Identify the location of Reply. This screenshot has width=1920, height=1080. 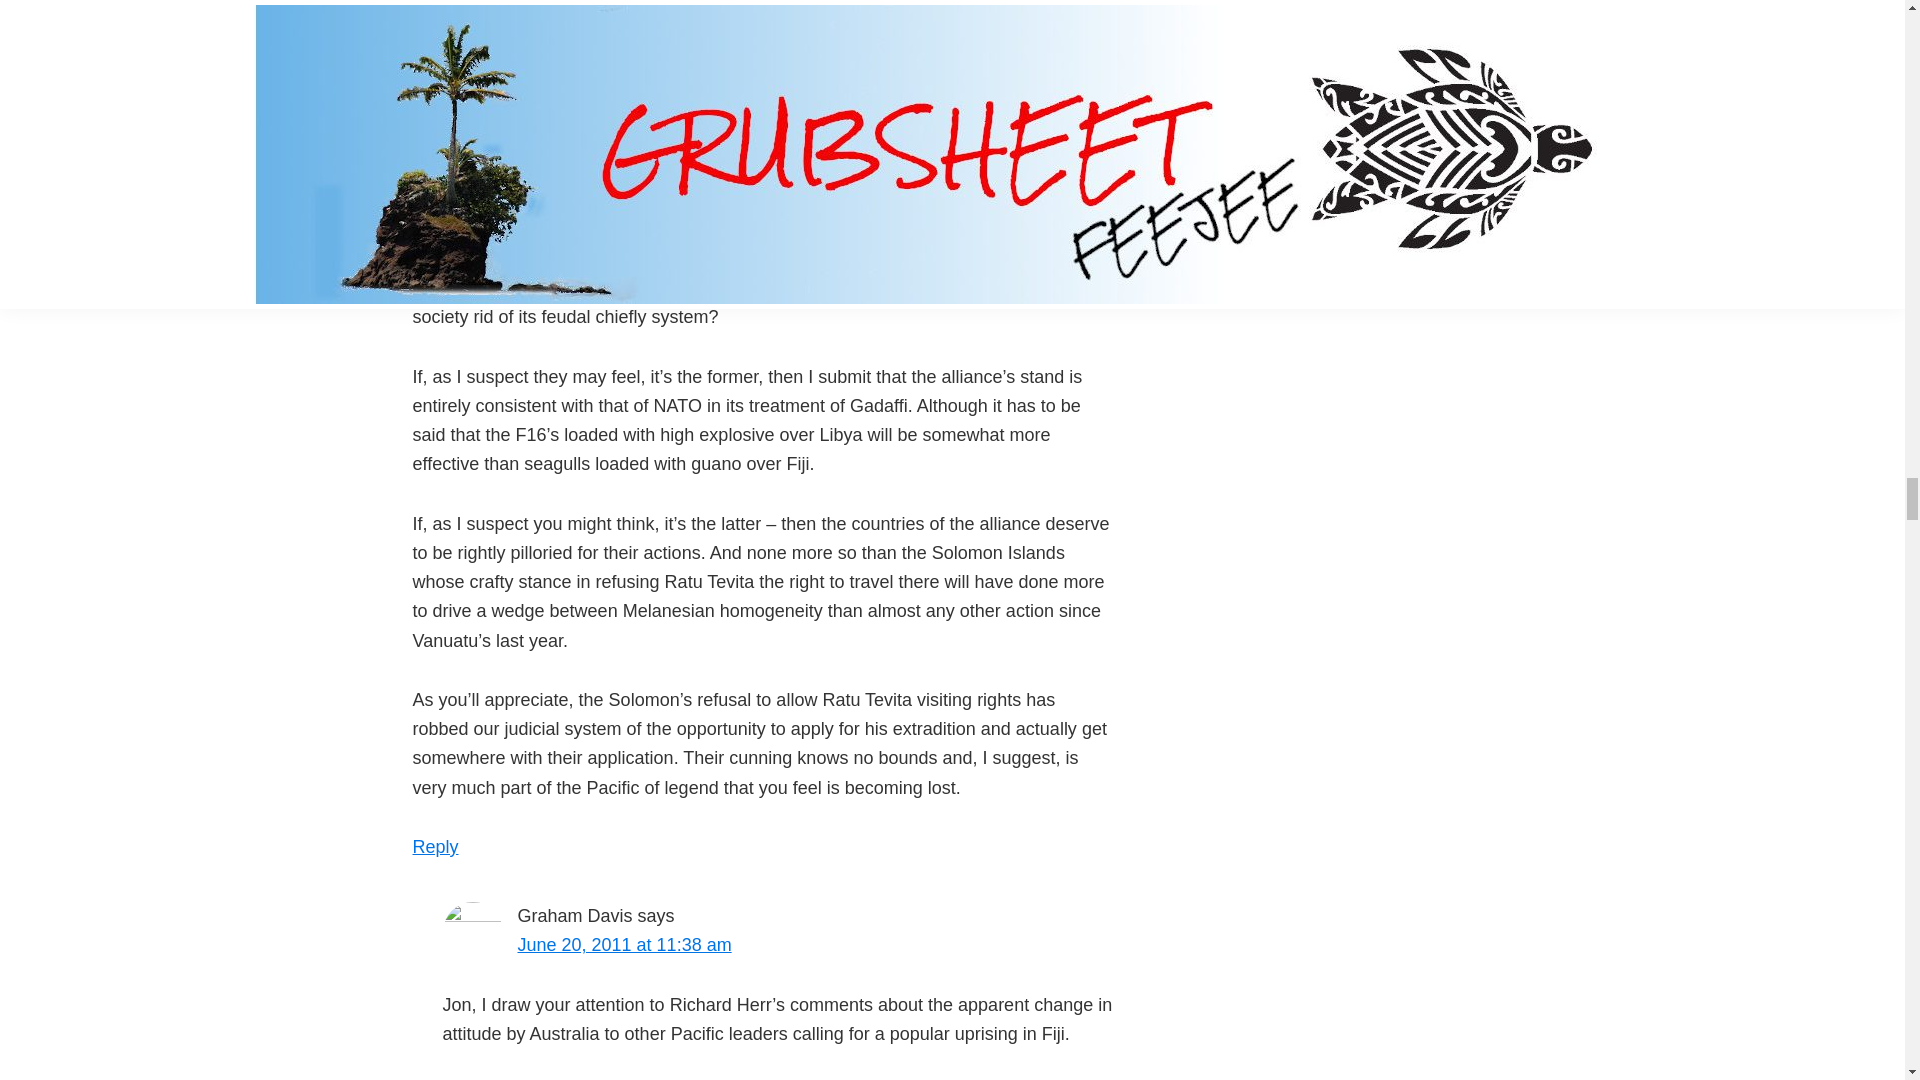
(435, 847).